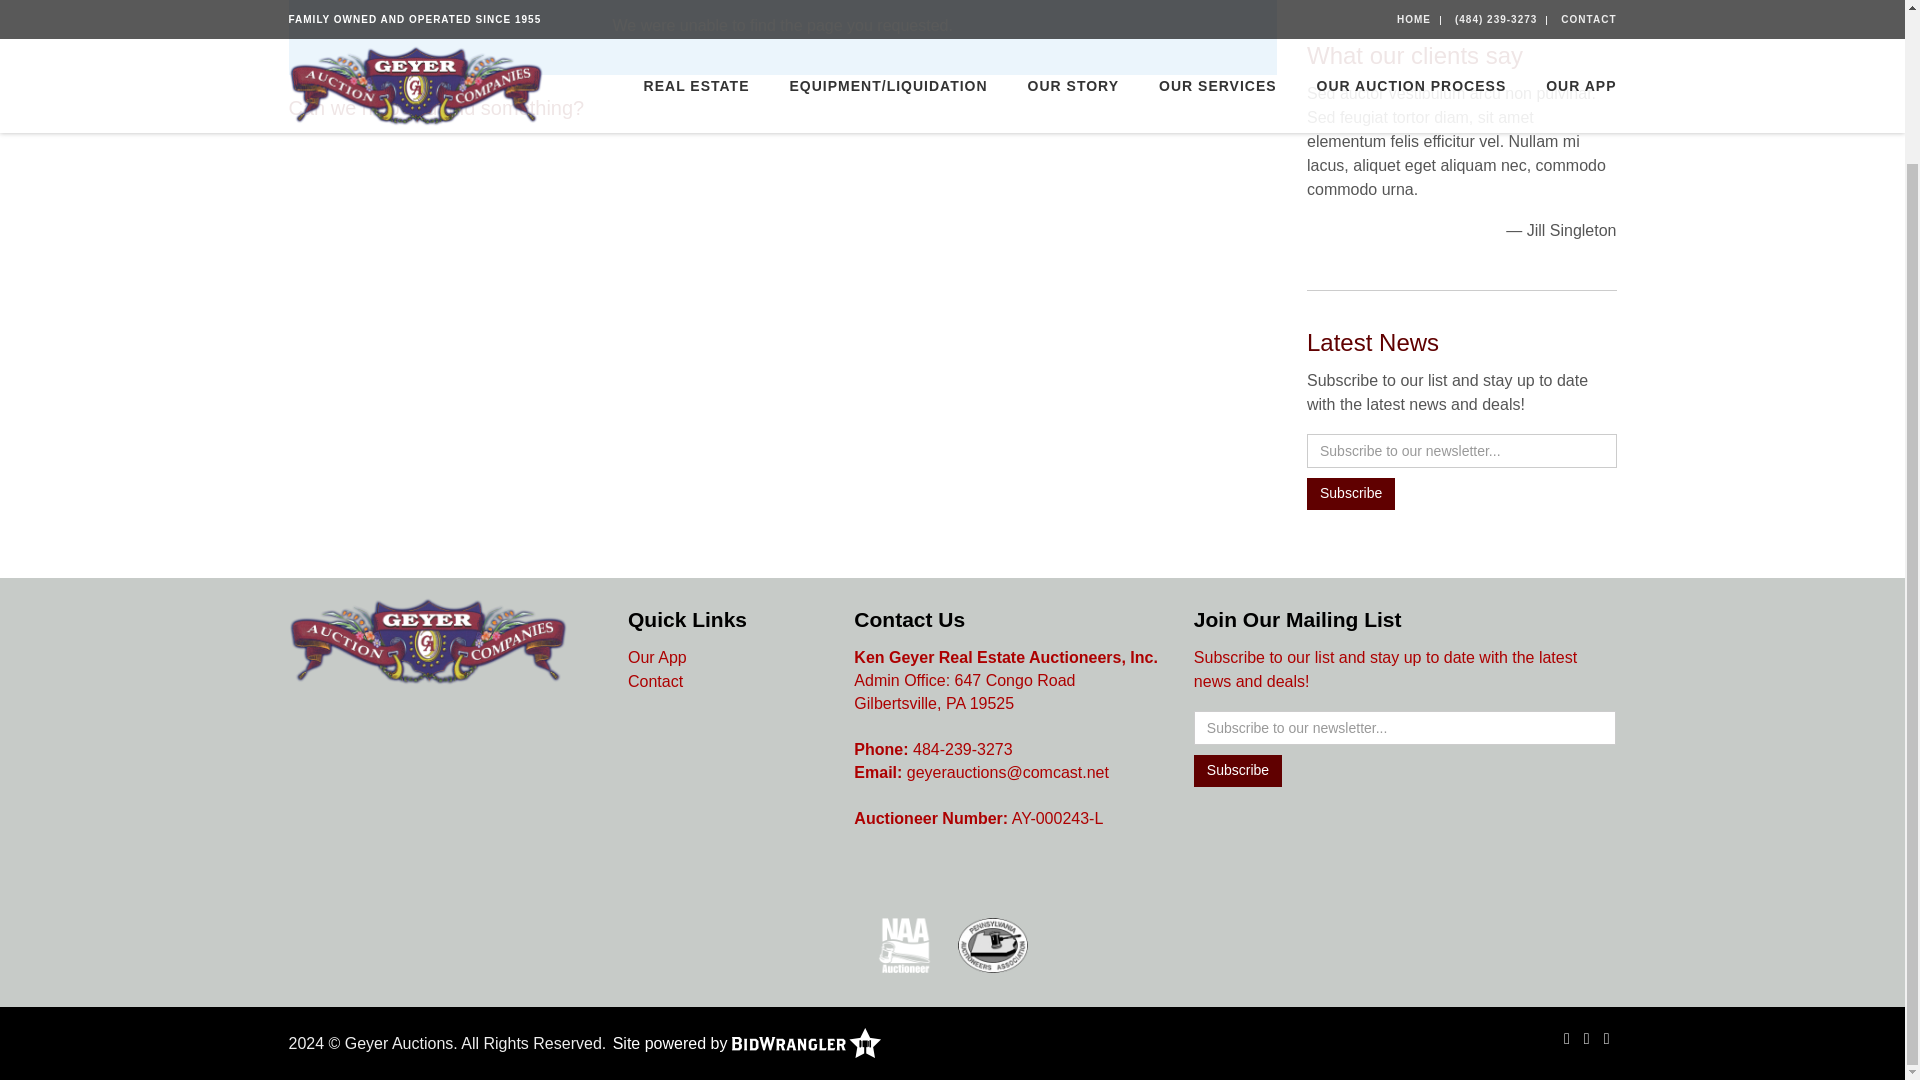 The width and height of the screenshot is (1920, 1080). What do you see at coordinates (992, 944) in the screenshot?
I see `Paa-fff` at bounding box center [992, 944].